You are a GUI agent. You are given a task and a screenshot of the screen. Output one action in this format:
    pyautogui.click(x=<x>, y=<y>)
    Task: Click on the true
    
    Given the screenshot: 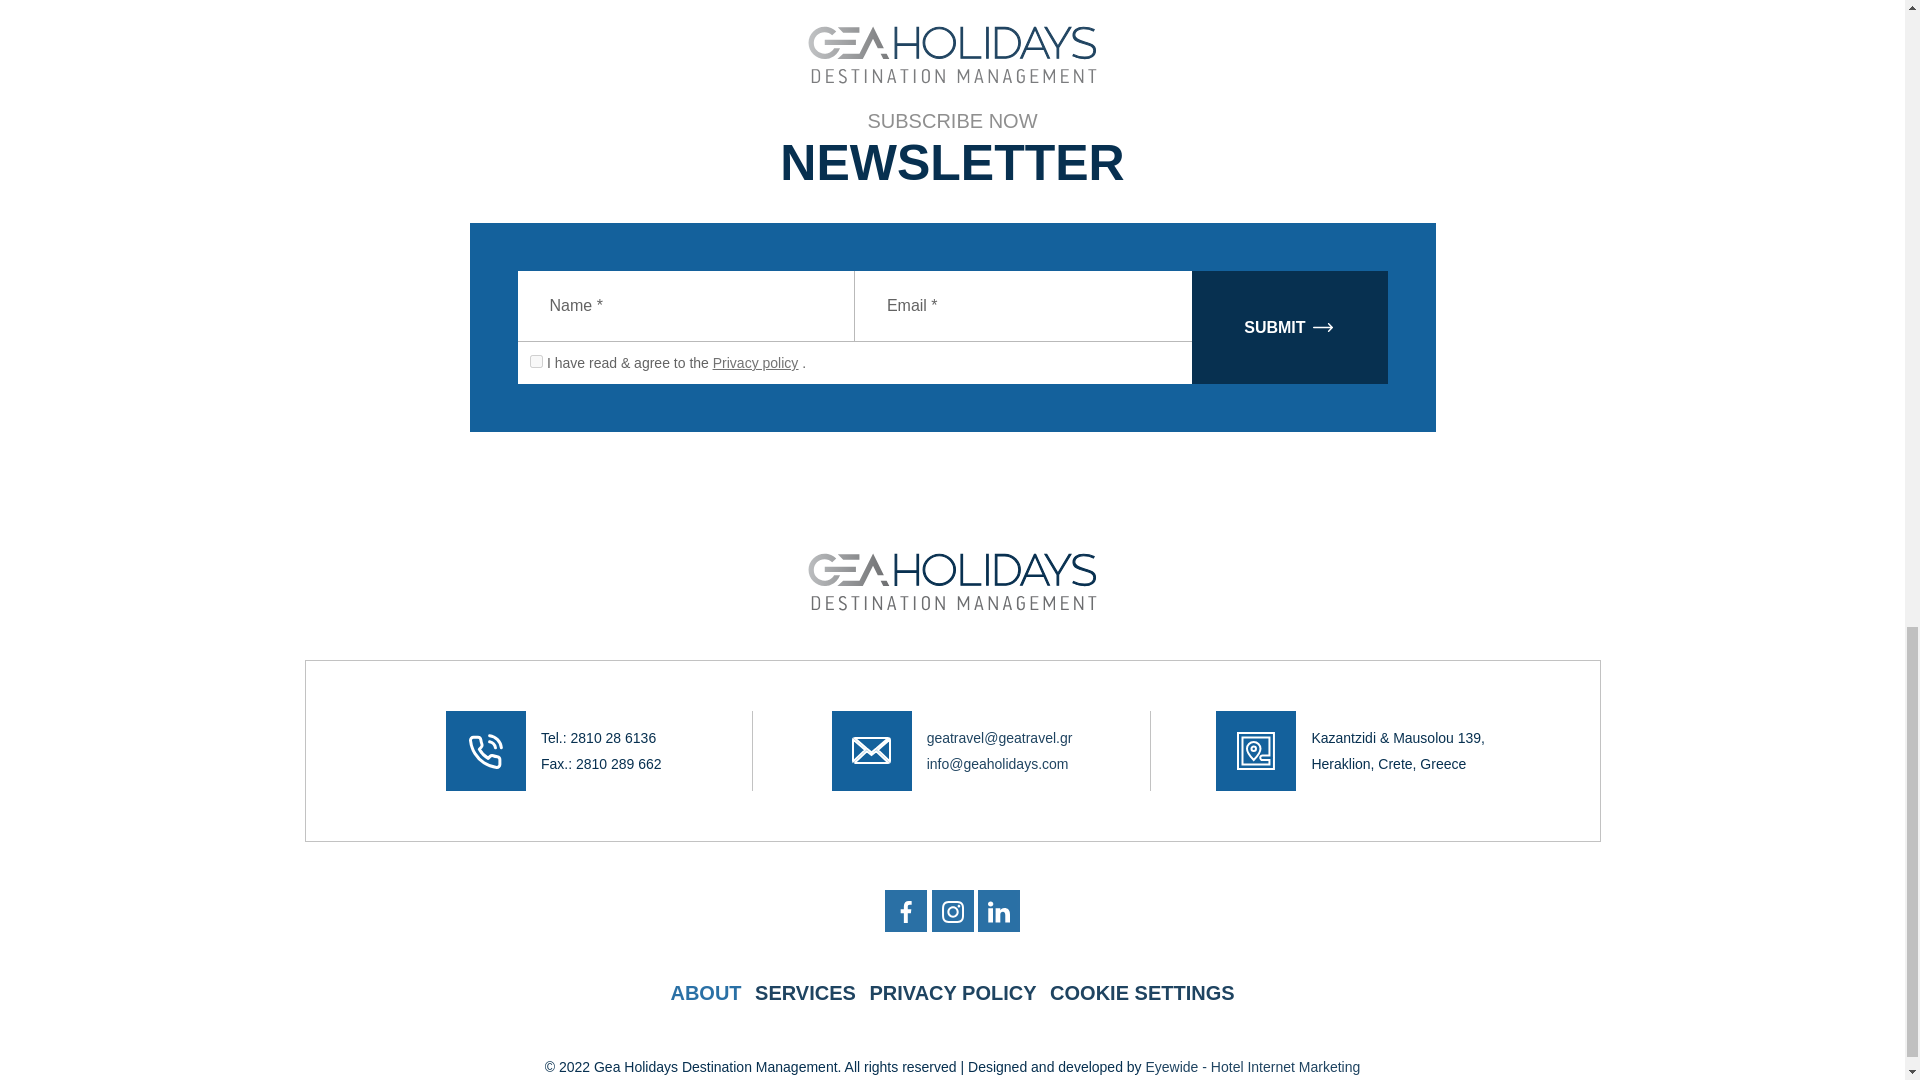 What is the action you would take?
    pyautogui.click(x=536, y=362)
    